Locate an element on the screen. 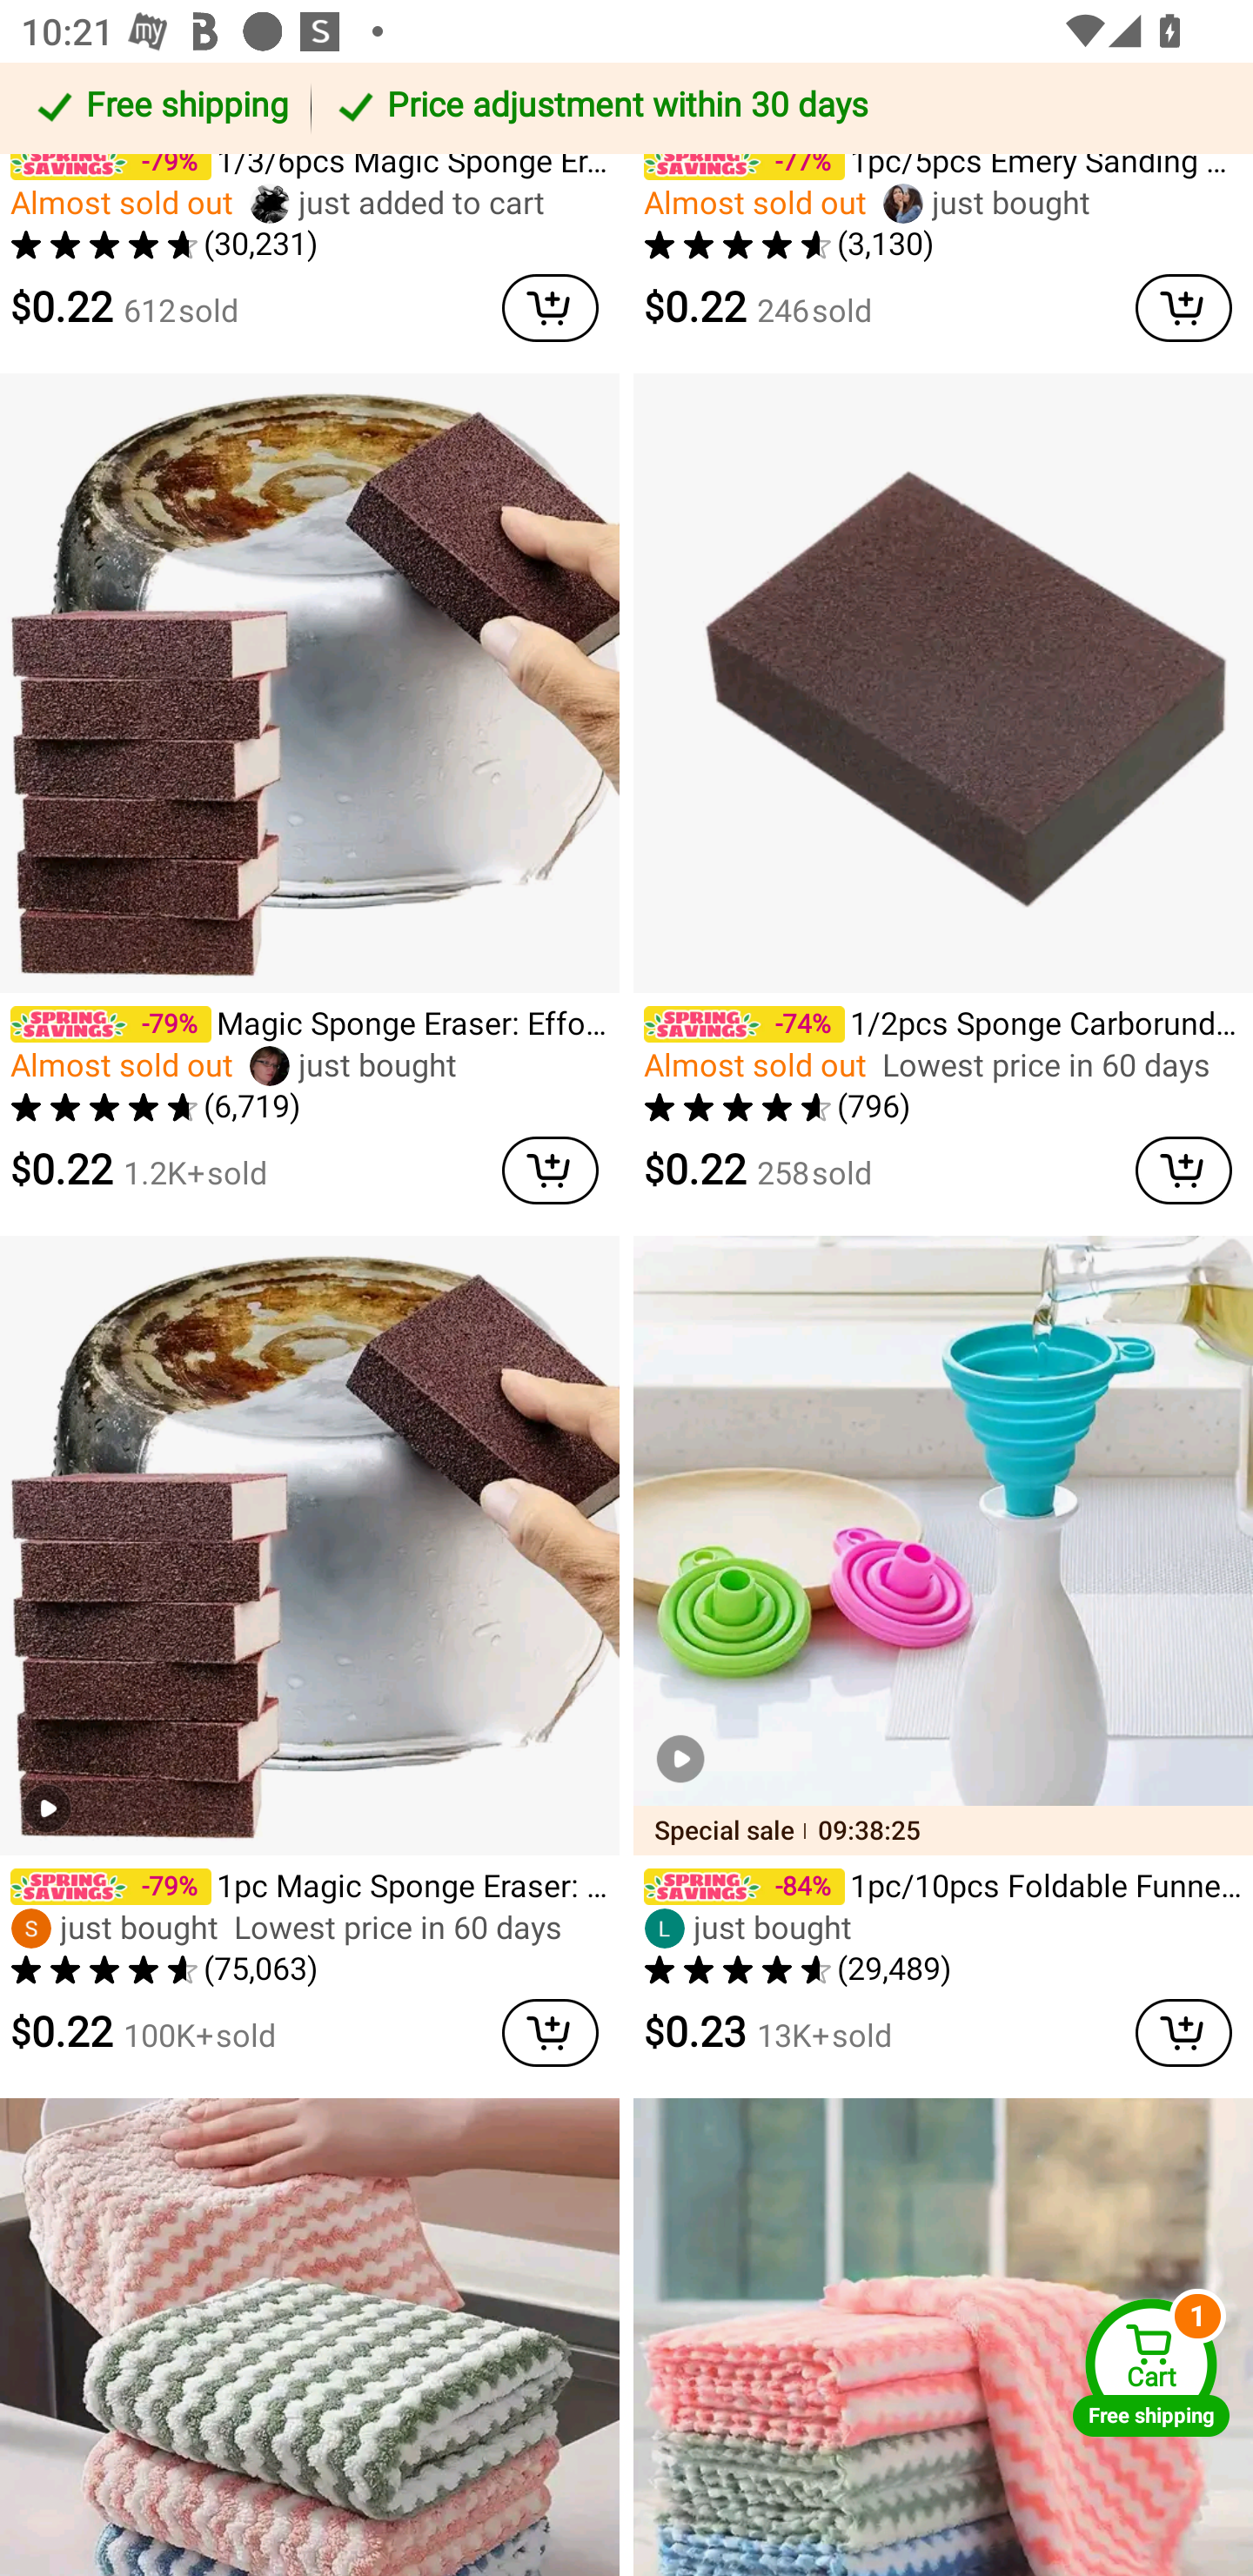 This screenshot has height=2576, width=1253. Free shipping is located at coordinates (160, 108).